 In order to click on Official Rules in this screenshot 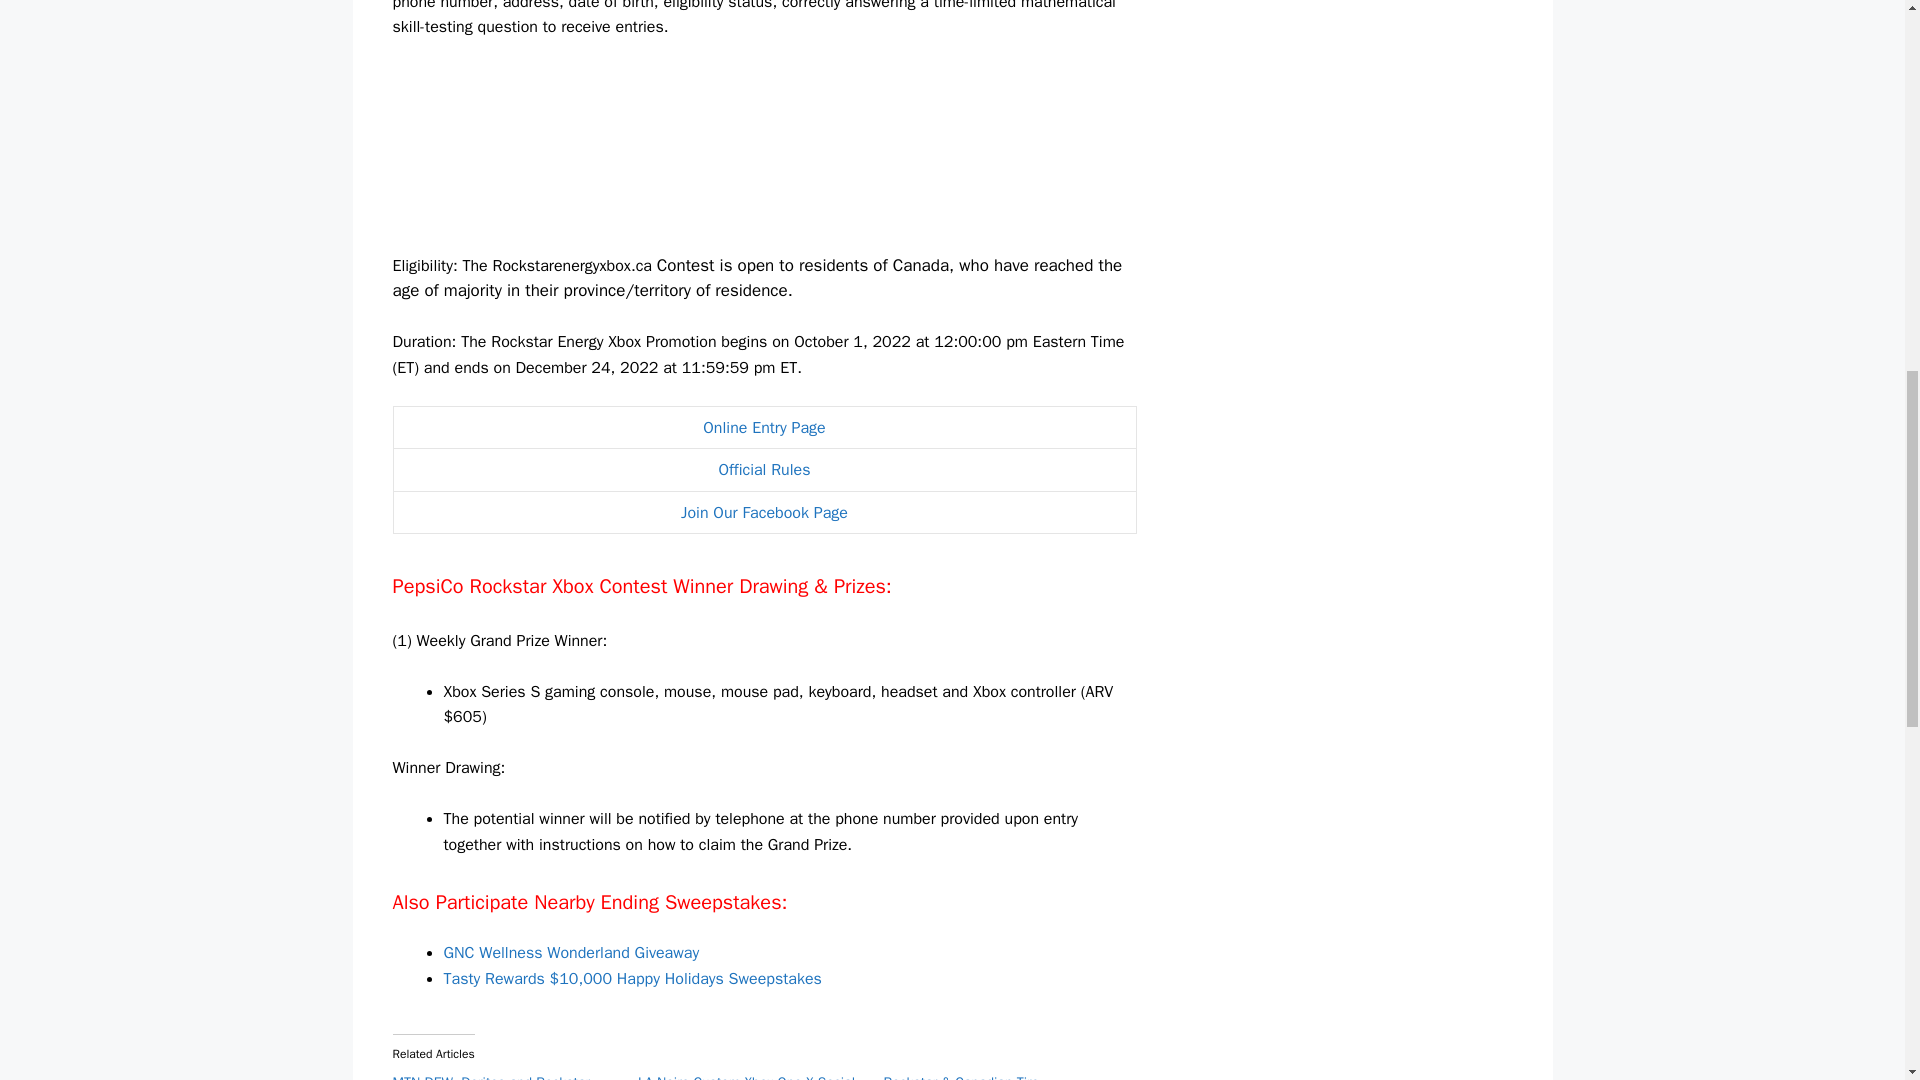, I will do `click(764, 470)`.